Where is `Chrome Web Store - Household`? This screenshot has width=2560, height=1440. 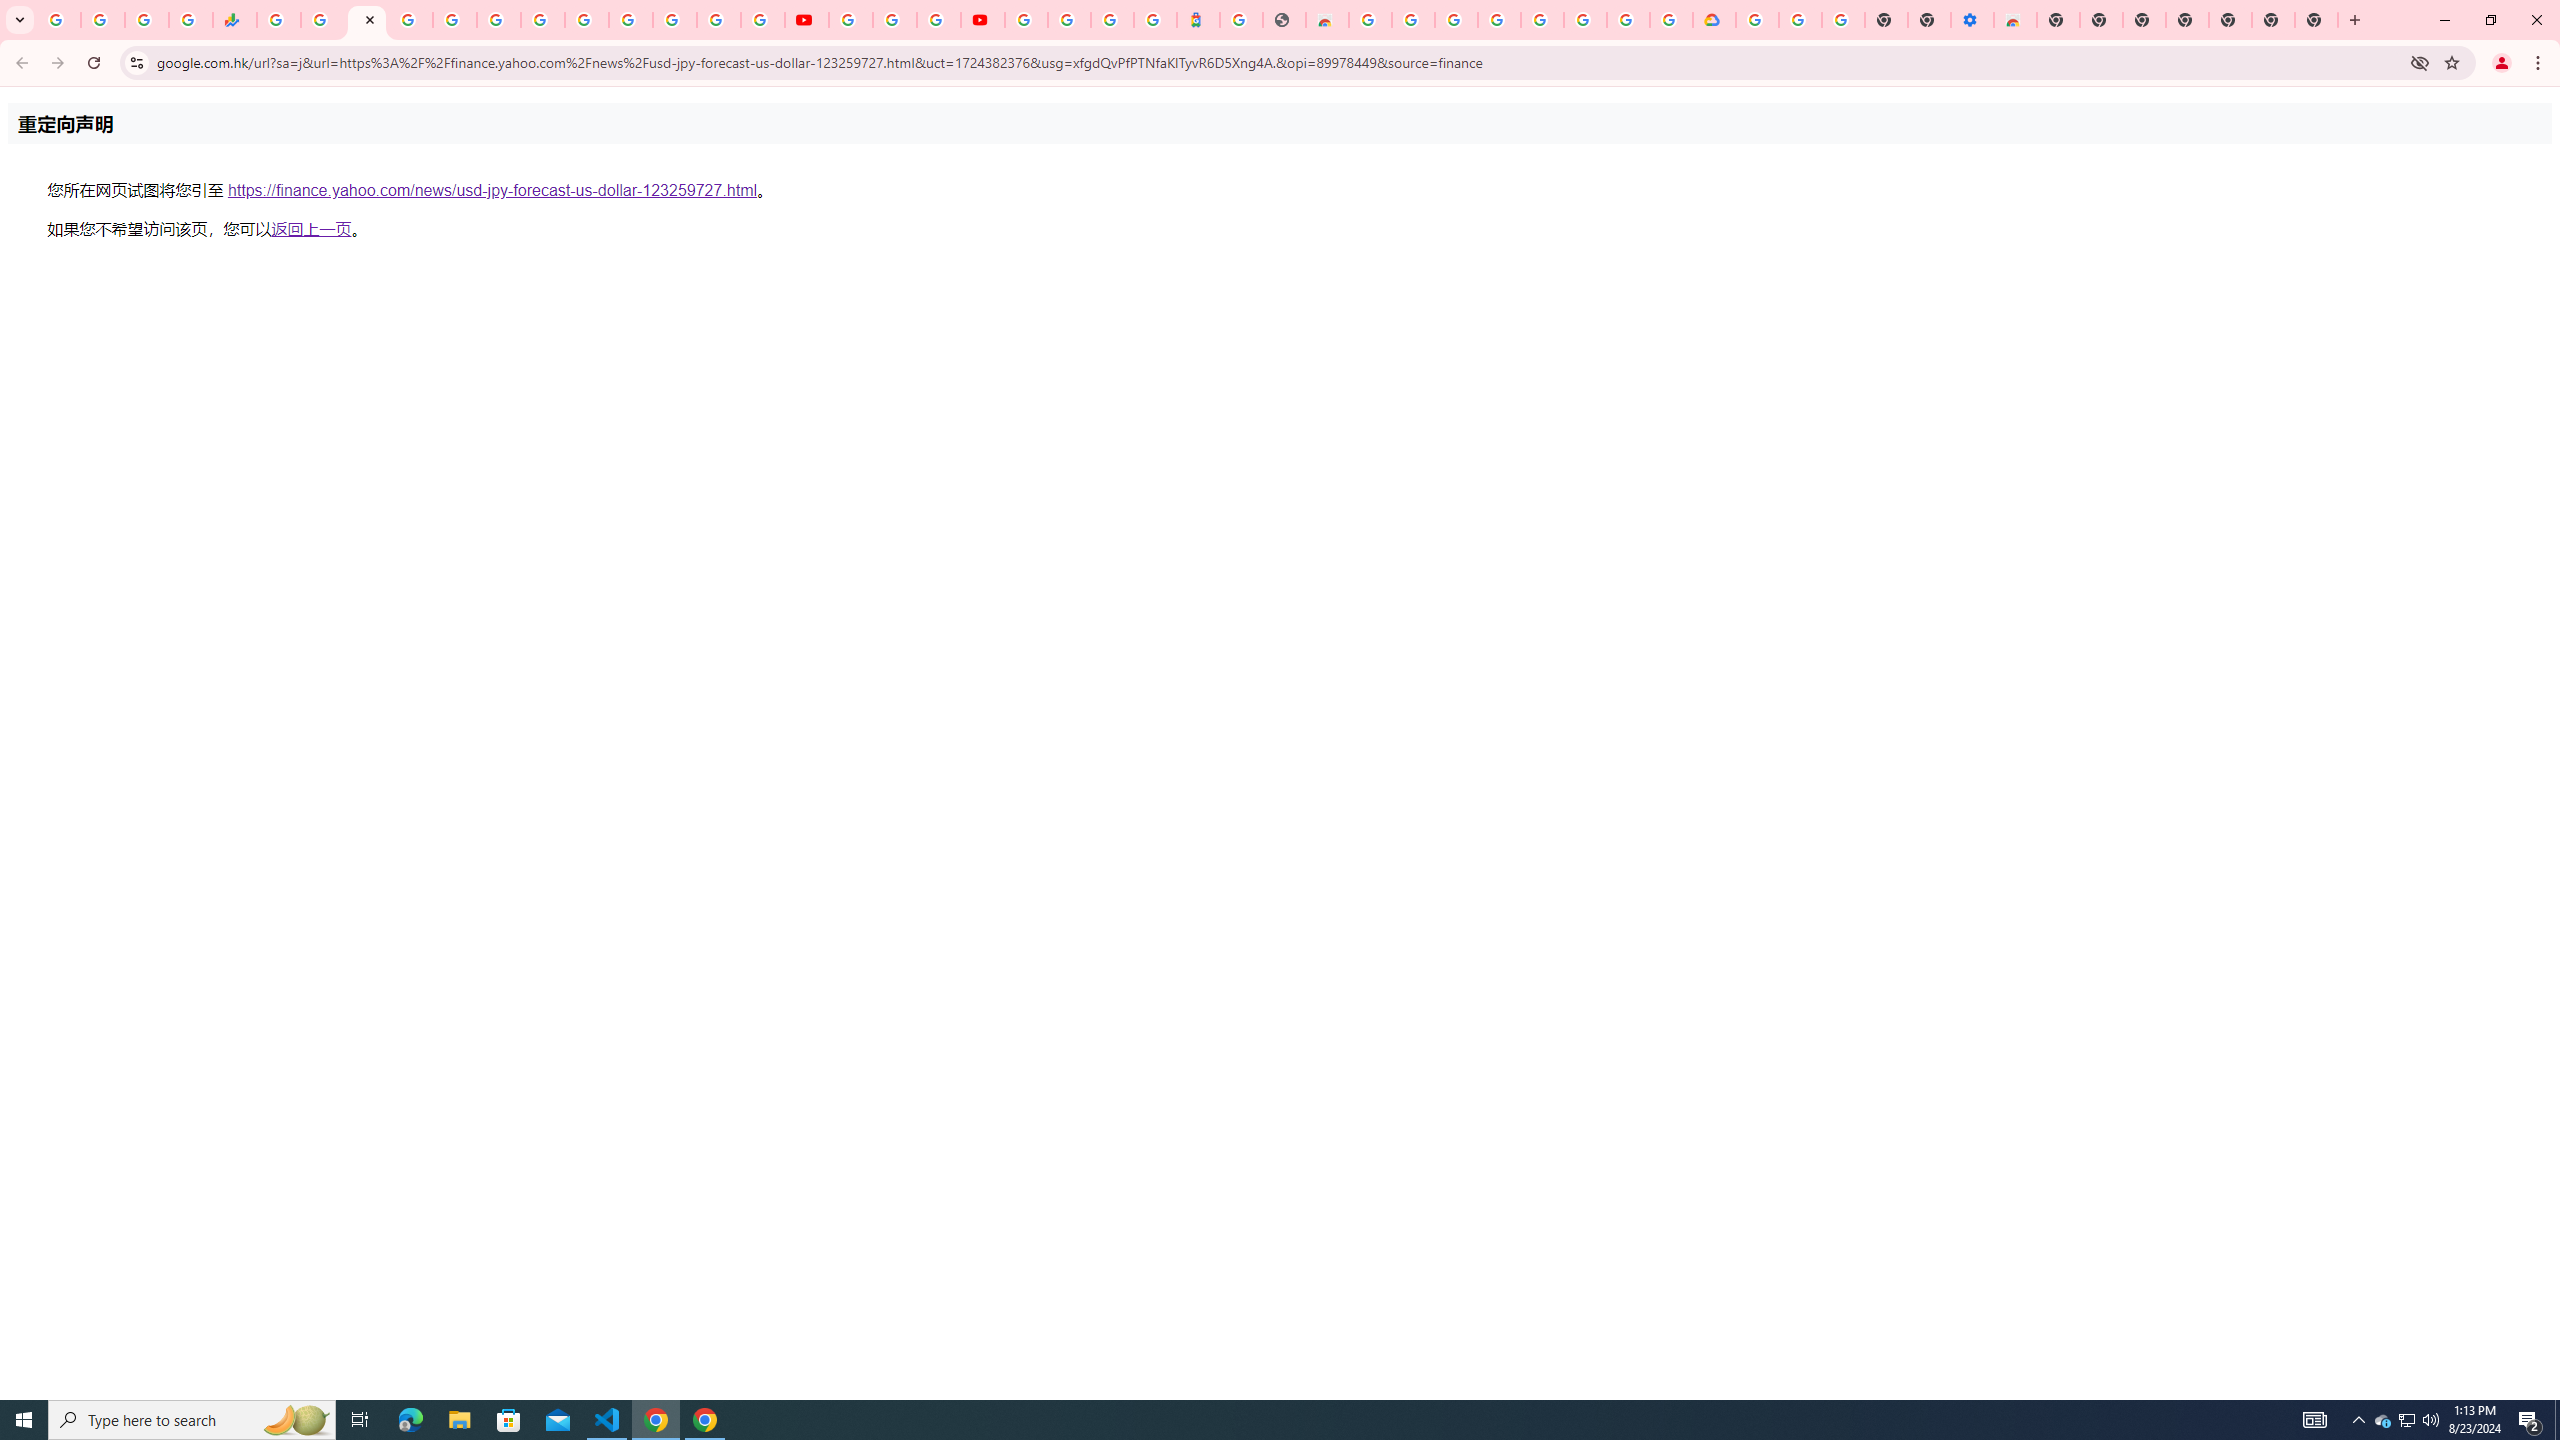
Chrome Web Store - Household is located at coordinates (1326, 20).